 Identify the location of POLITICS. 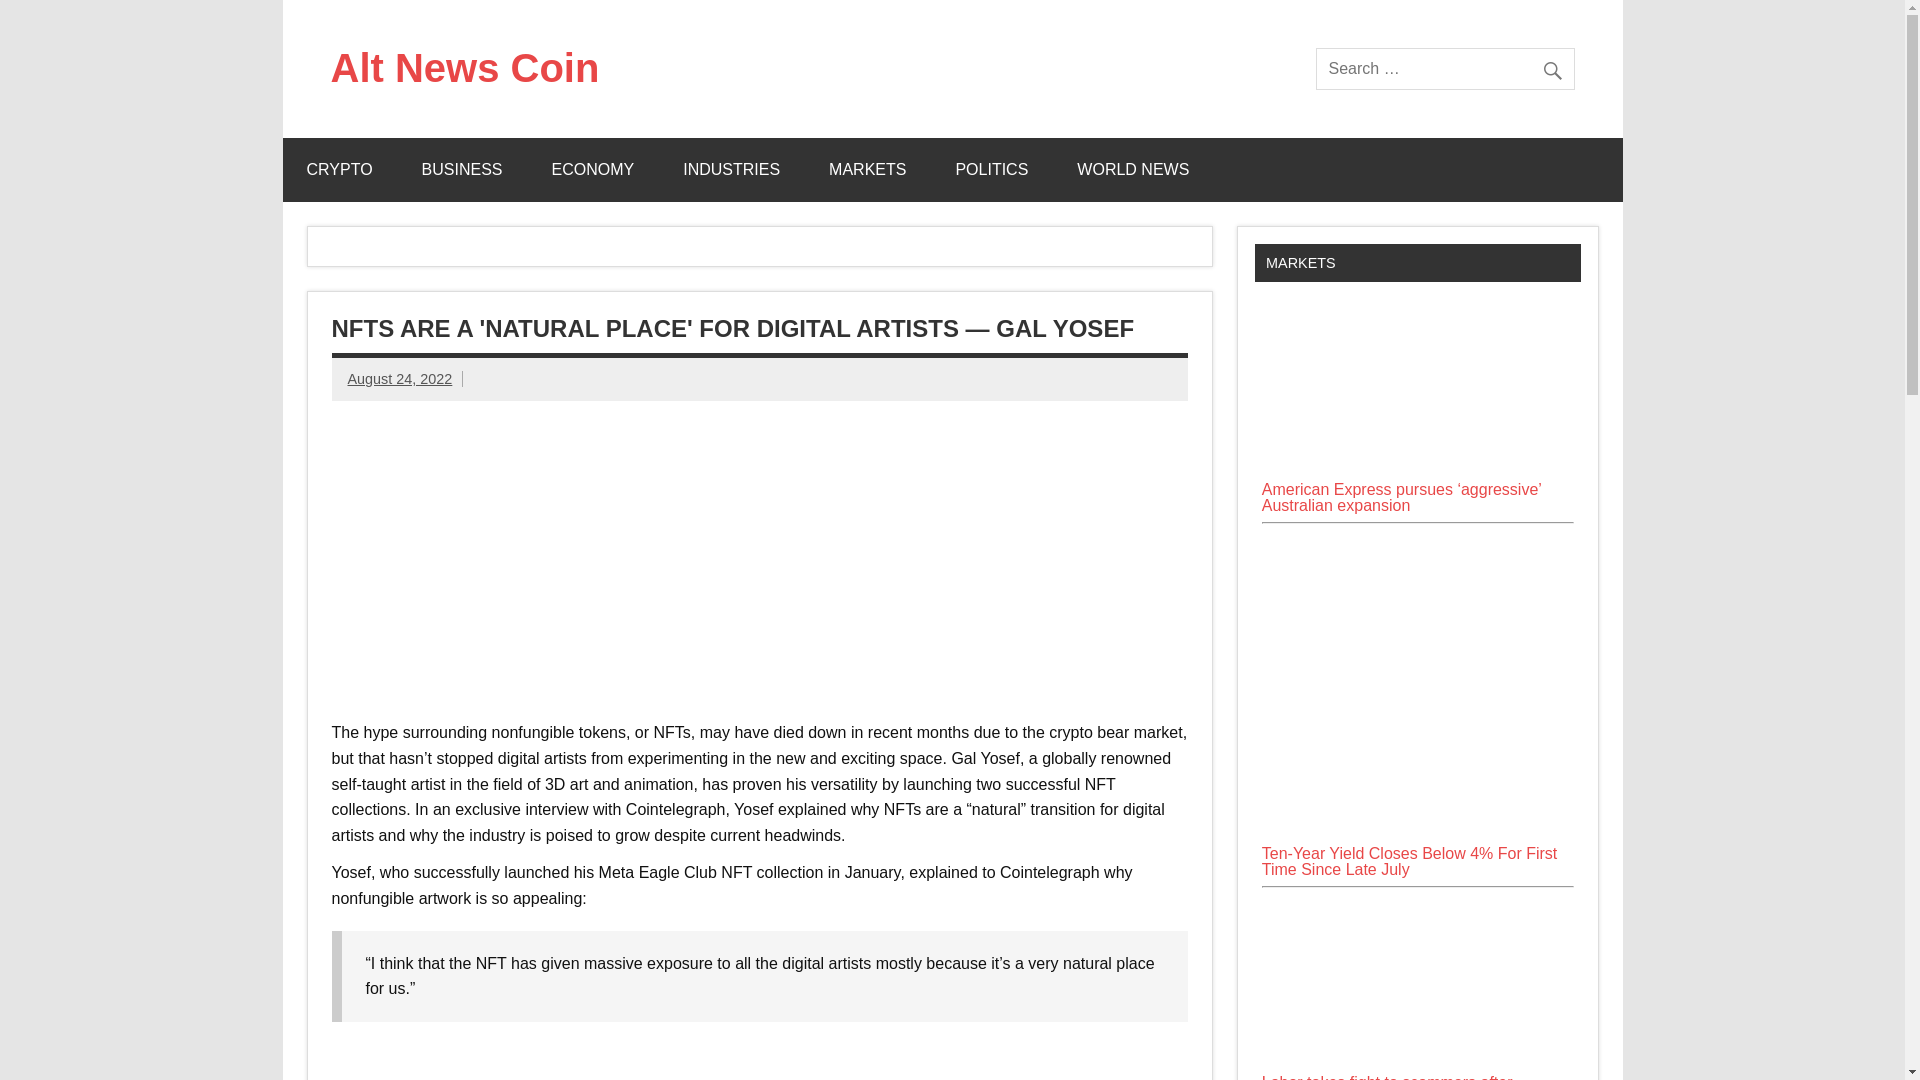
(992, 170).